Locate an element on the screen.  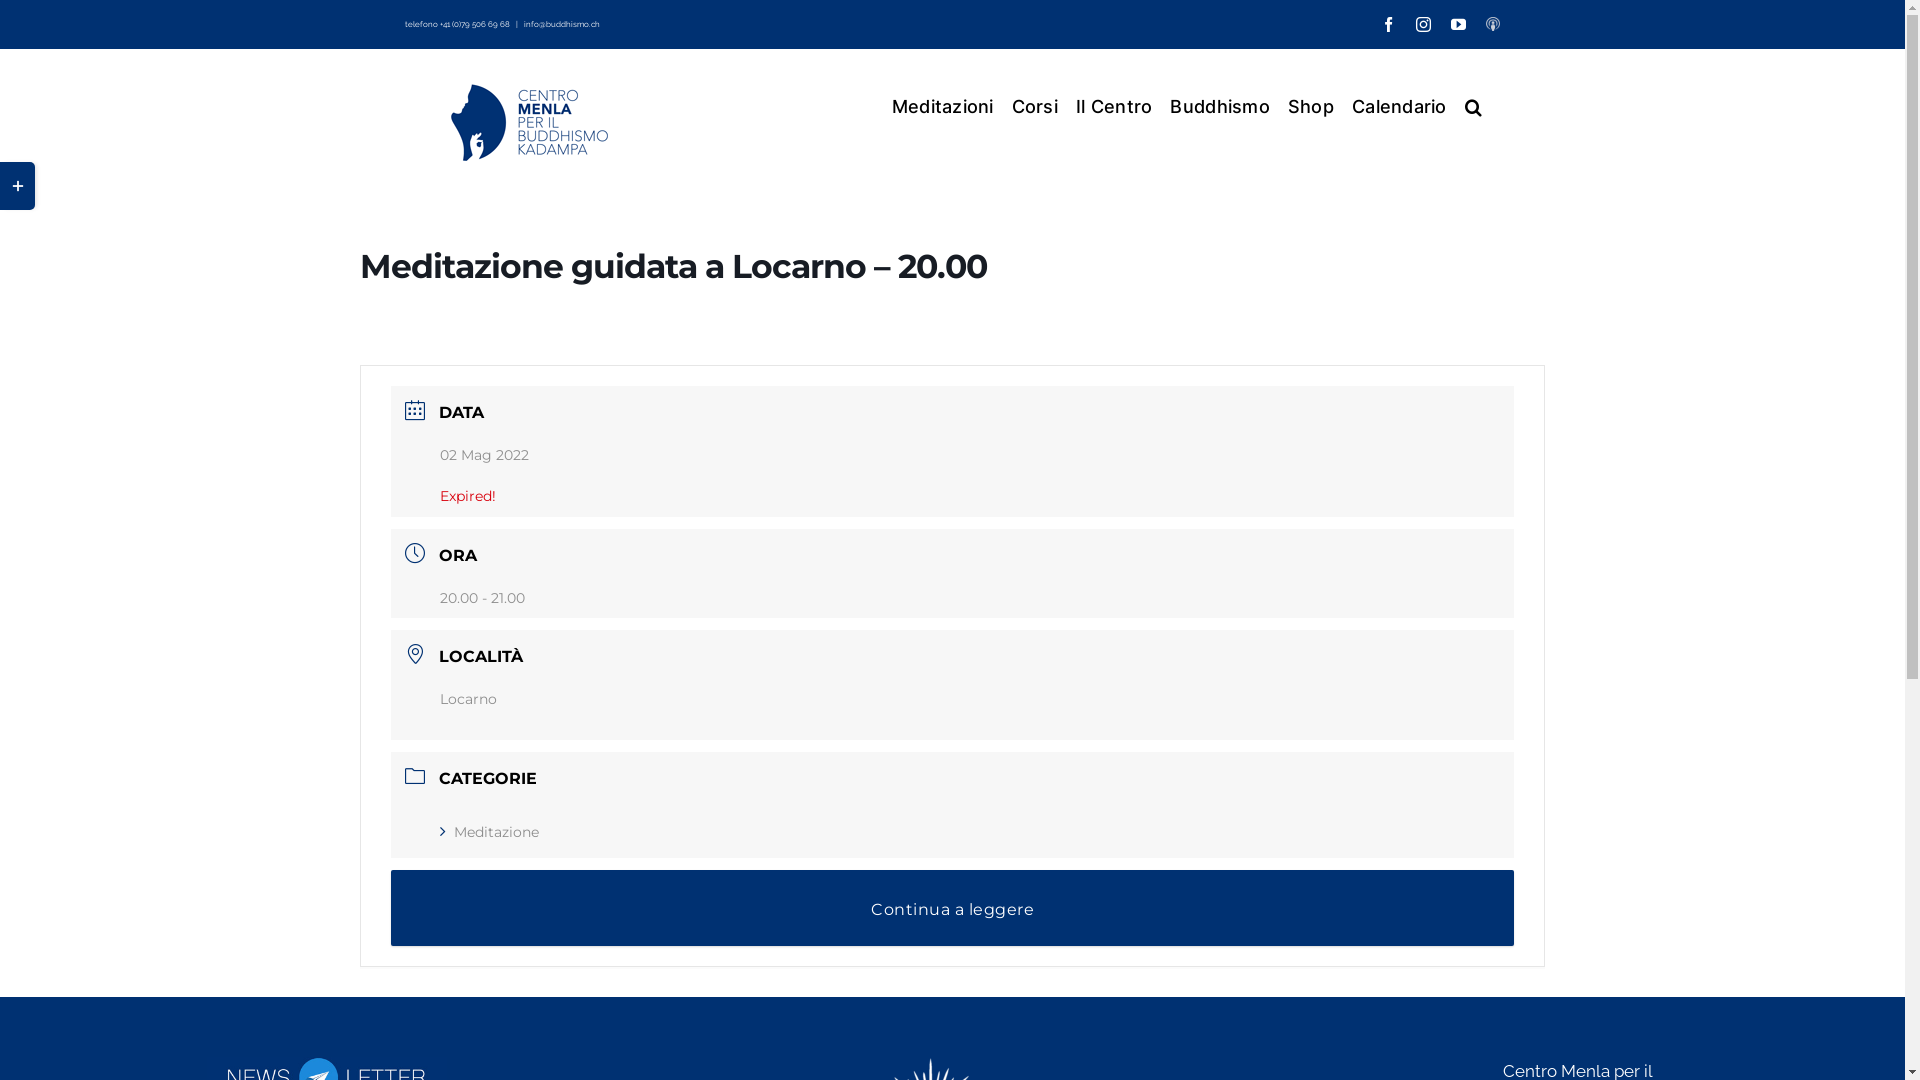
Calendario is located at coordinates (1400, 106).